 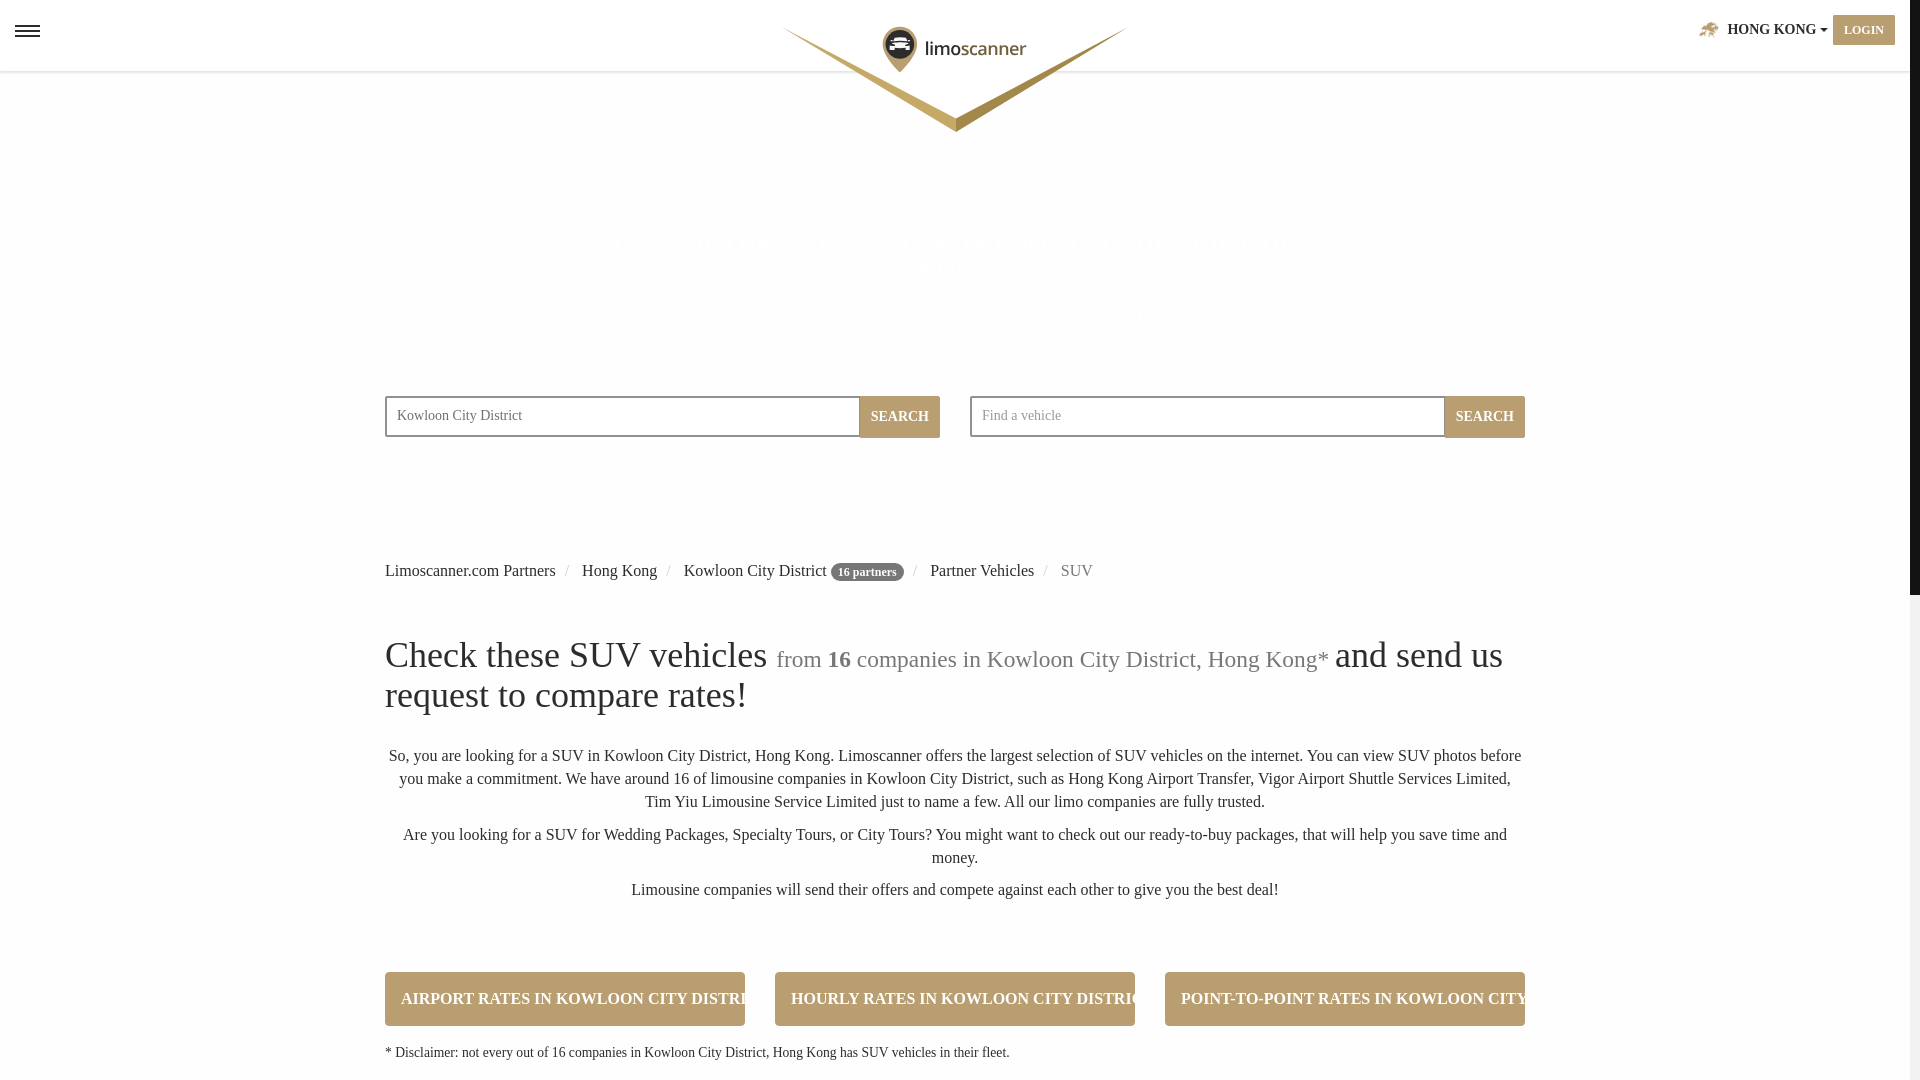 What do you see at coordinates (1864, 30) in the screenshot?
I see `LOGIN` at bounding box center [1864, 30].